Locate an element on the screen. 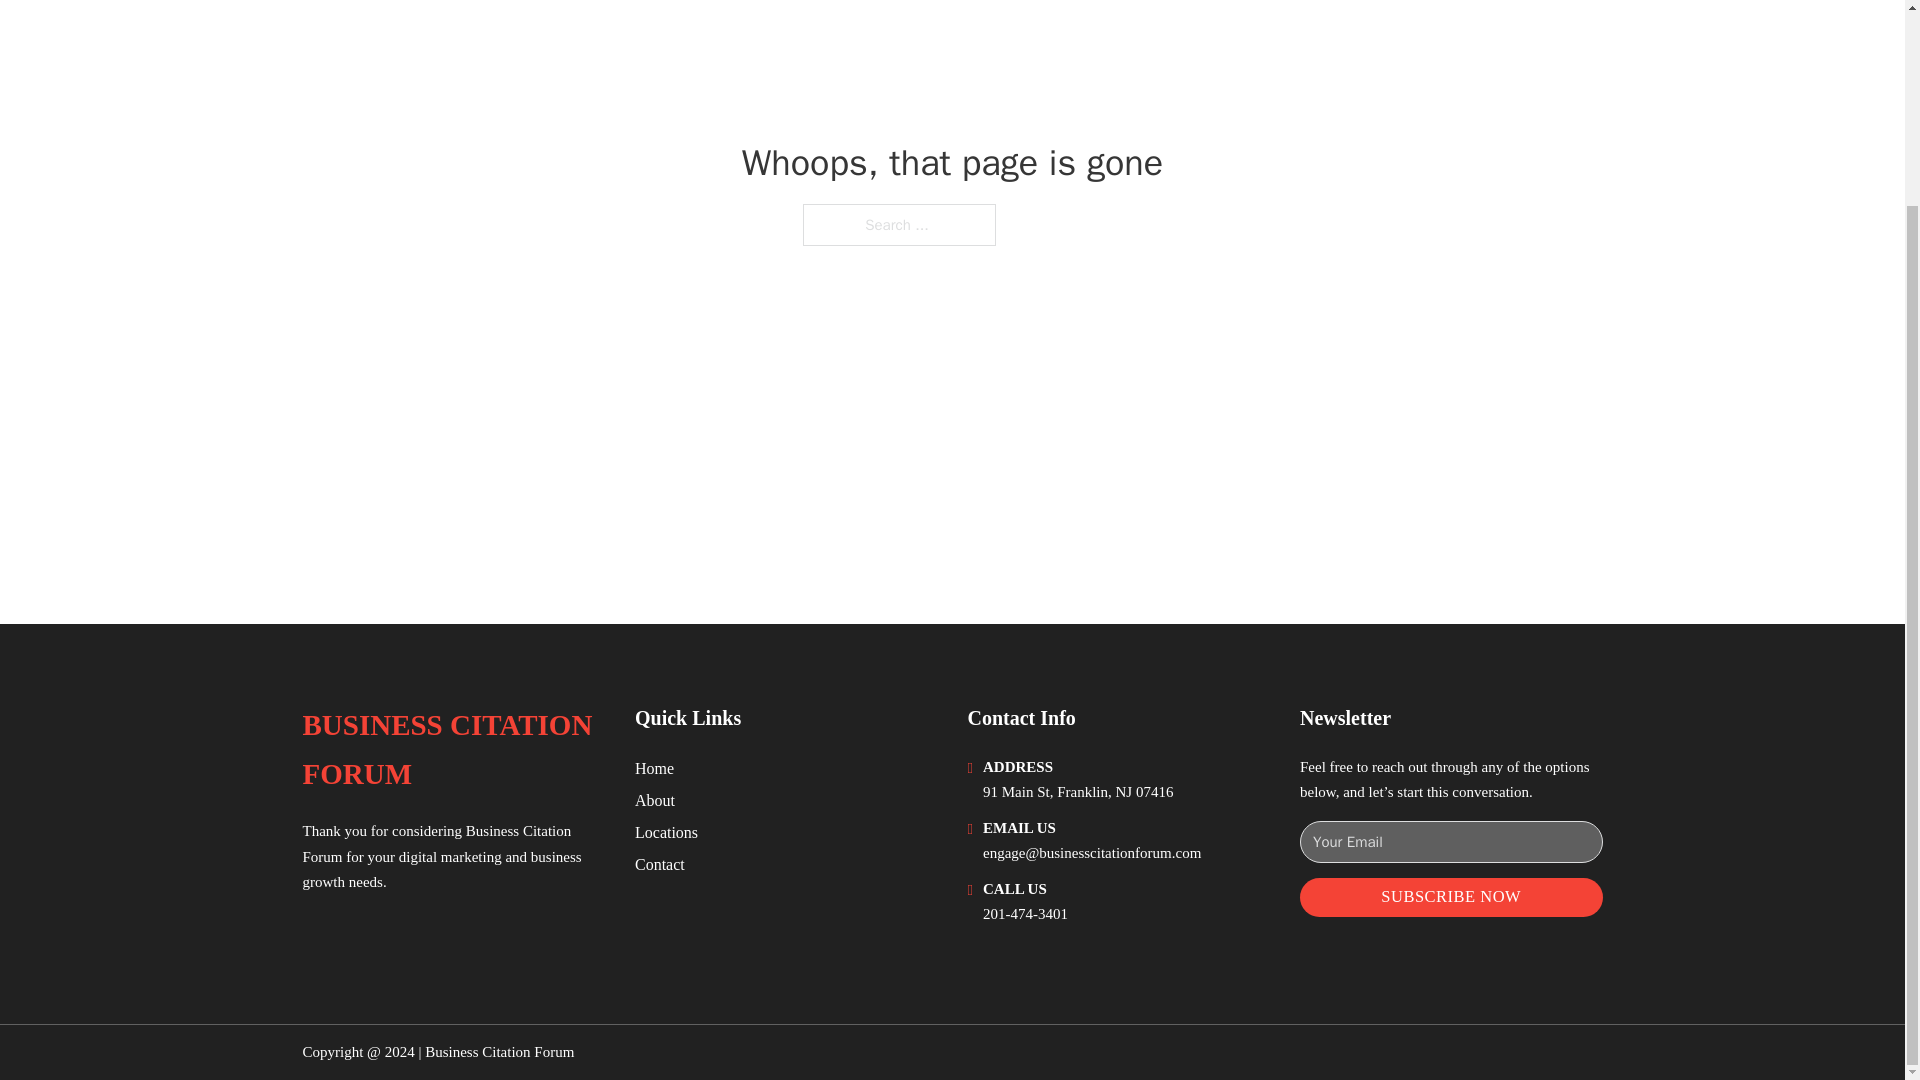 The height and width of the screenshot is (1080, 1920). 201-474-3401 is located at coordinates (1025, 914).